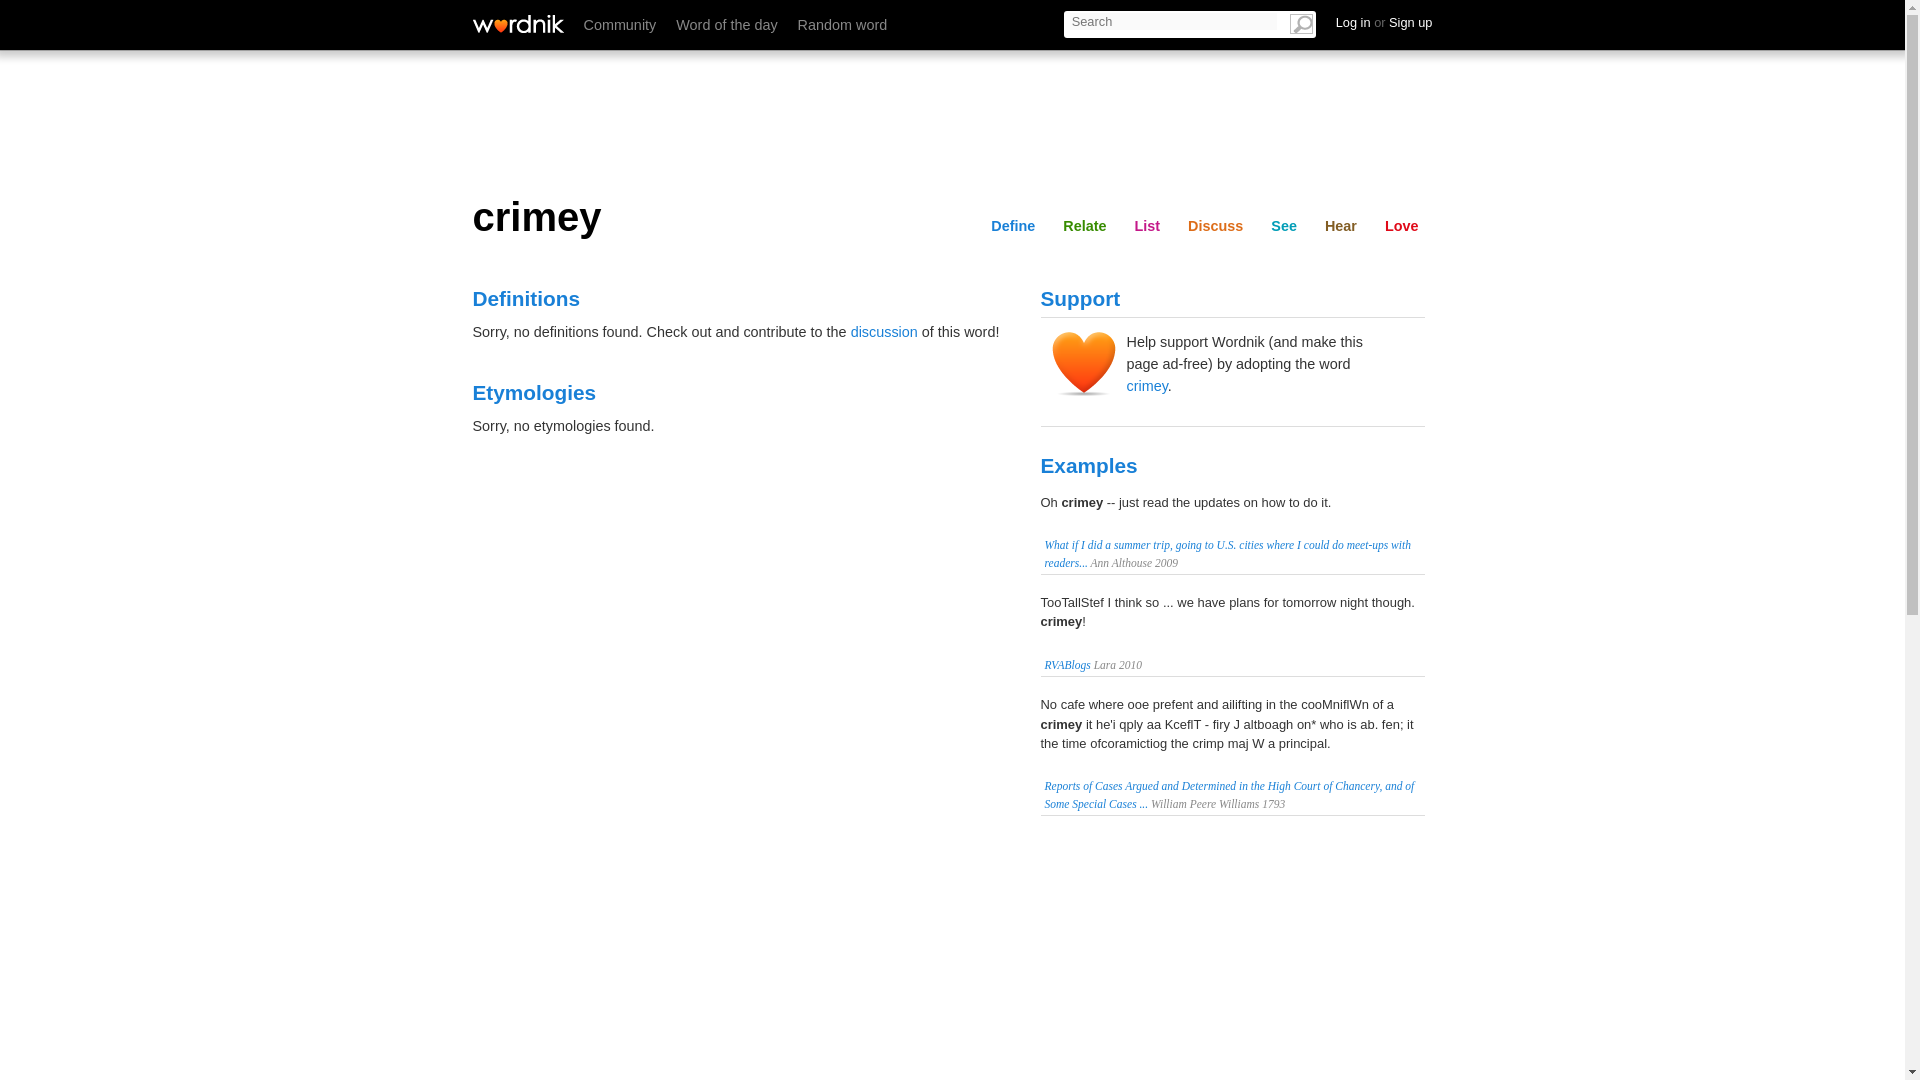  What do you see at coordinates (1284, 225) in the screenshot?
I see `See` at bounding box center [1284, 225].